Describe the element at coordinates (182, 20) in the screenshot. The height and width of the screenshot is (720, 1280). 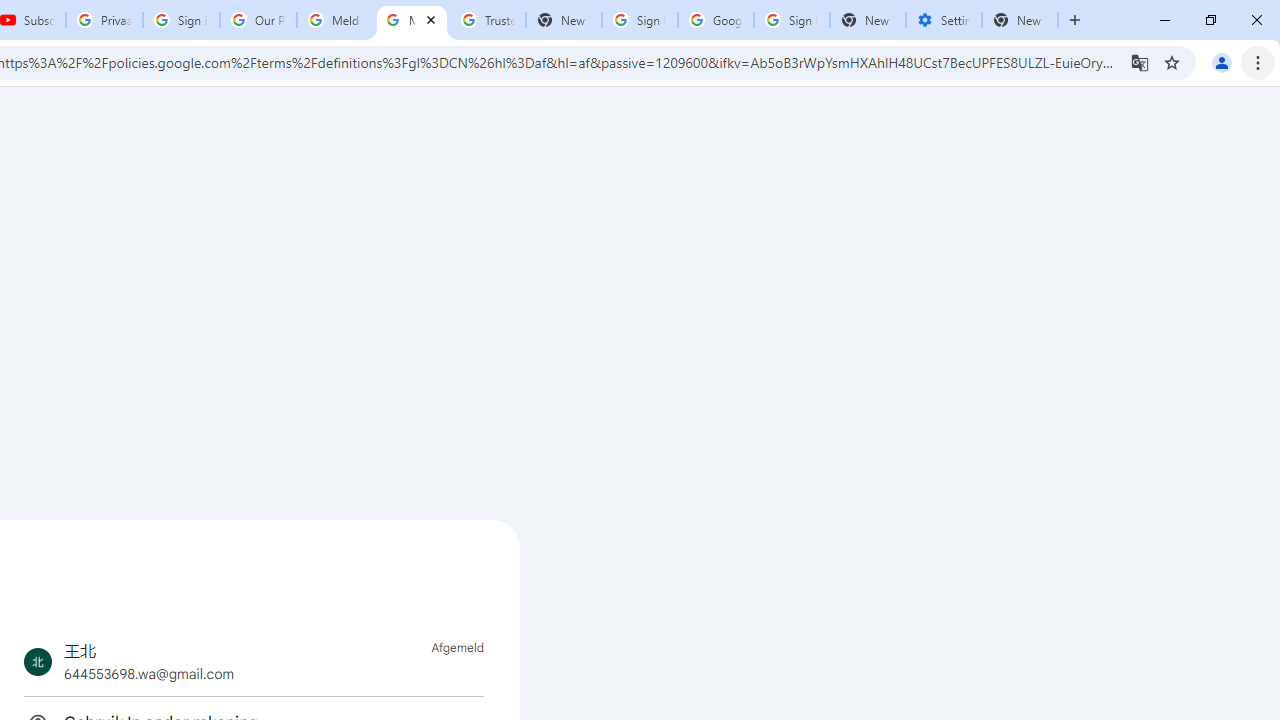
I see `Sign in - Google Accounts` at that location.